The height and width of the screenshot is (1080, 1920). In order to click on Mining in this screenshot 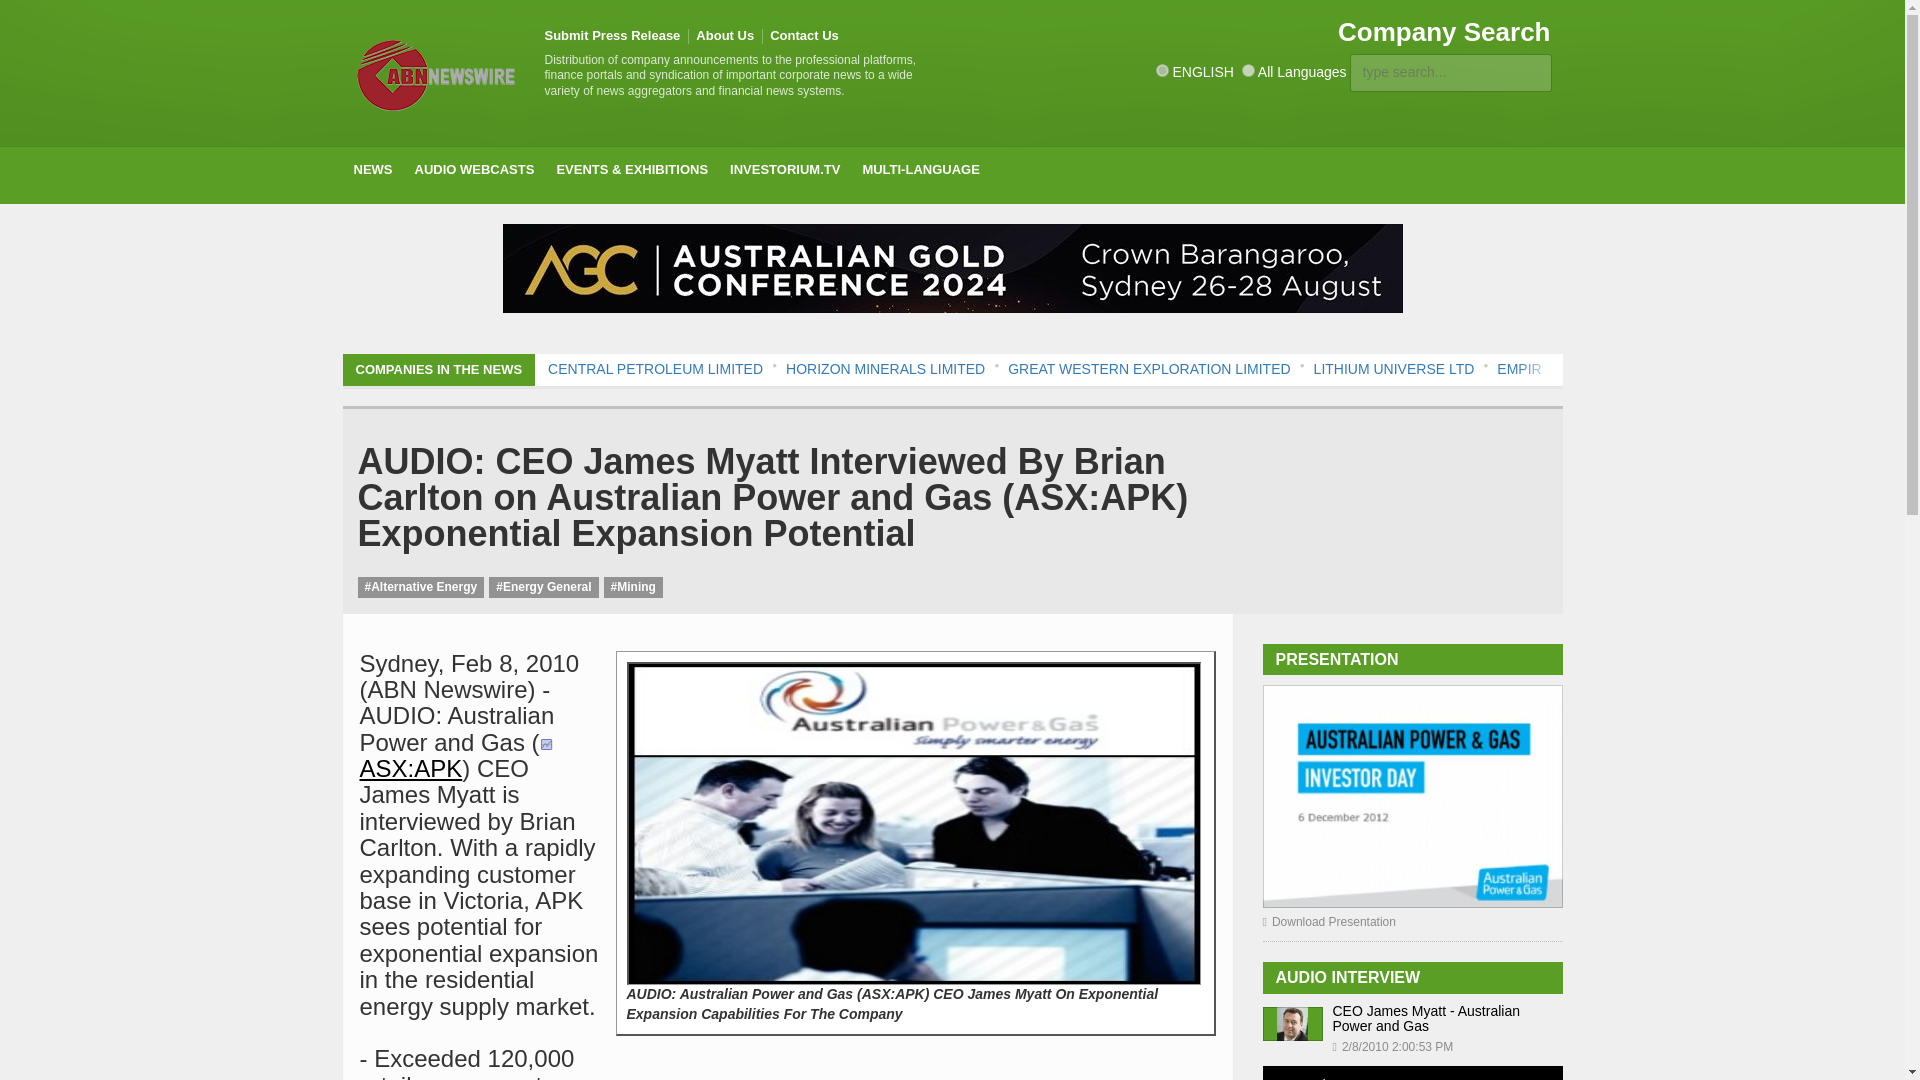, I will do `click(633, 586)`.